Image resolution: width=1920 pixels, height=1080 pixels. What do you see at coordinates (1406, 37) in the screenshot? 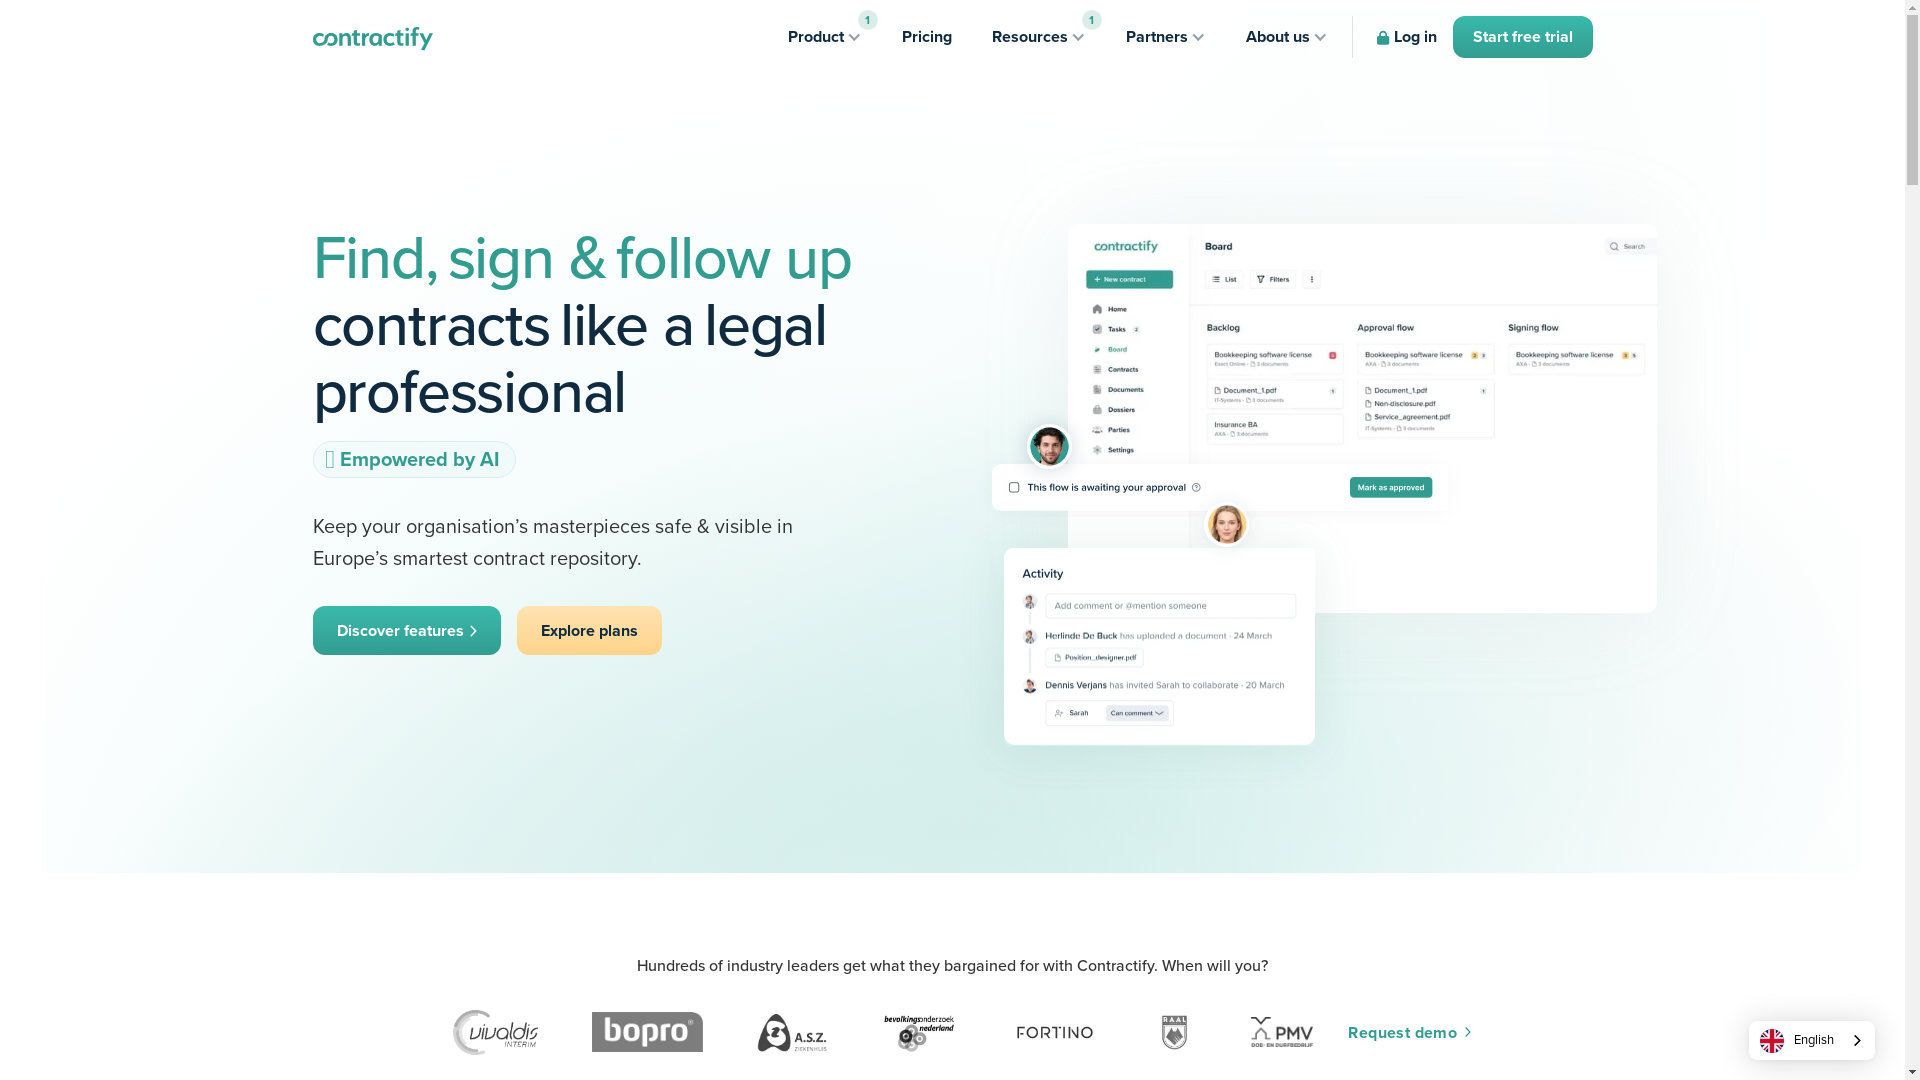
I see `Log in` at bounding box center [1406, 37].